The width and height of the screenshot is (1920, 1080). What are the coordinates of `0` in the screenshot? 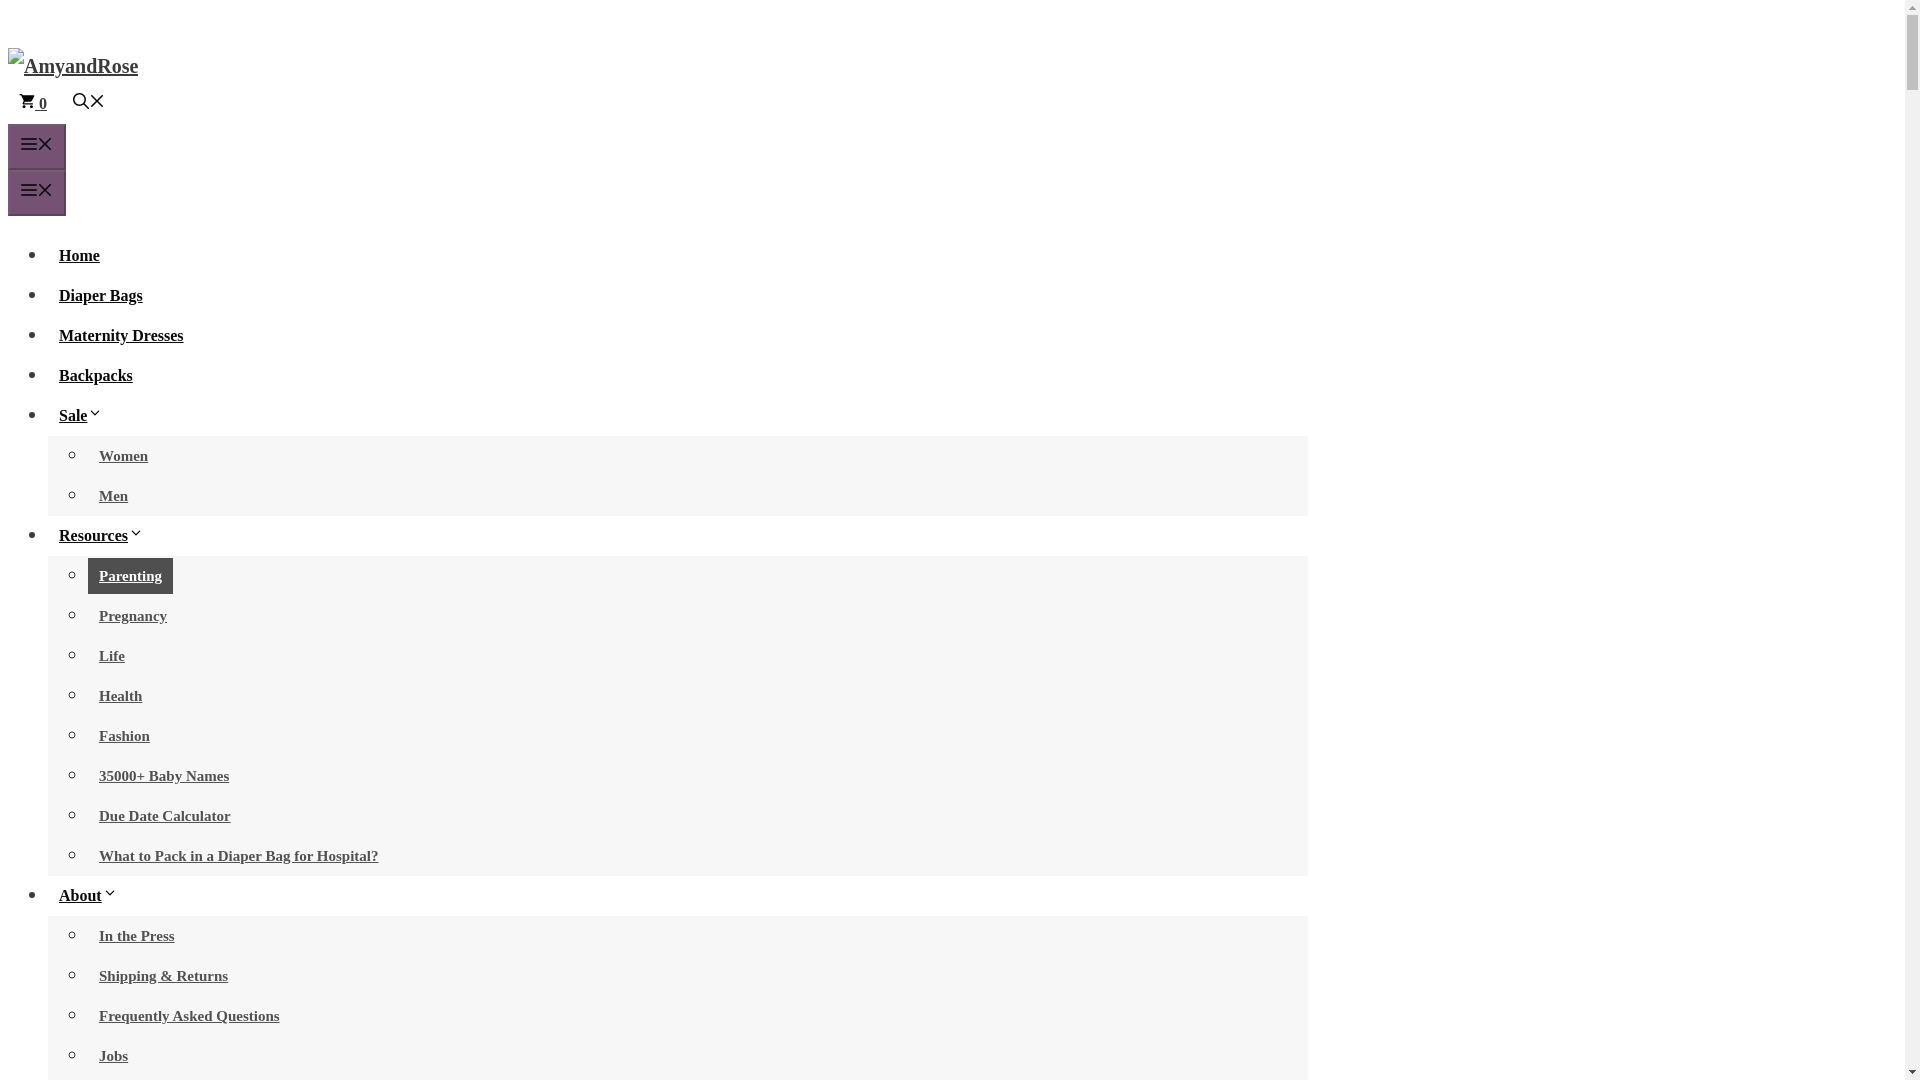 It's located at (32, 104).